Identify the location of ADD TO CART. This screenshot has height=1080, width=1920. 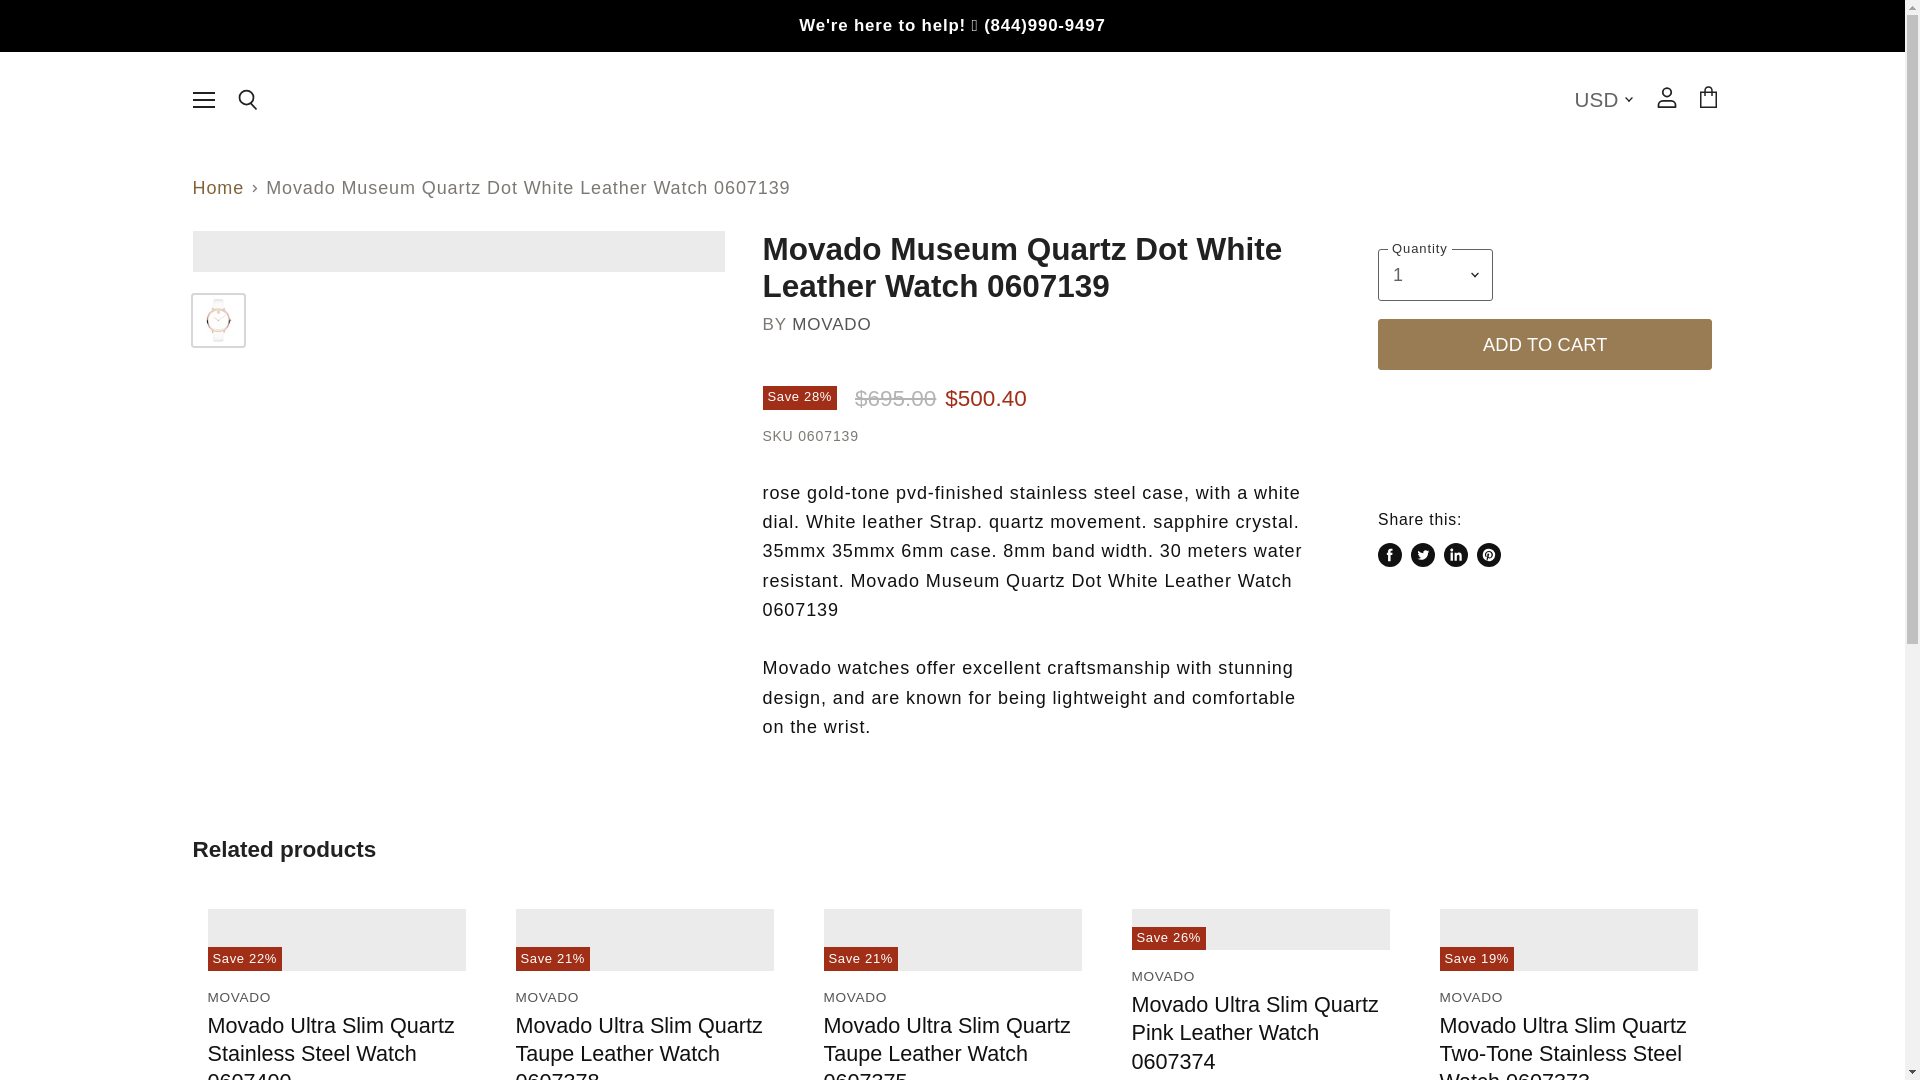
(1545, 344).